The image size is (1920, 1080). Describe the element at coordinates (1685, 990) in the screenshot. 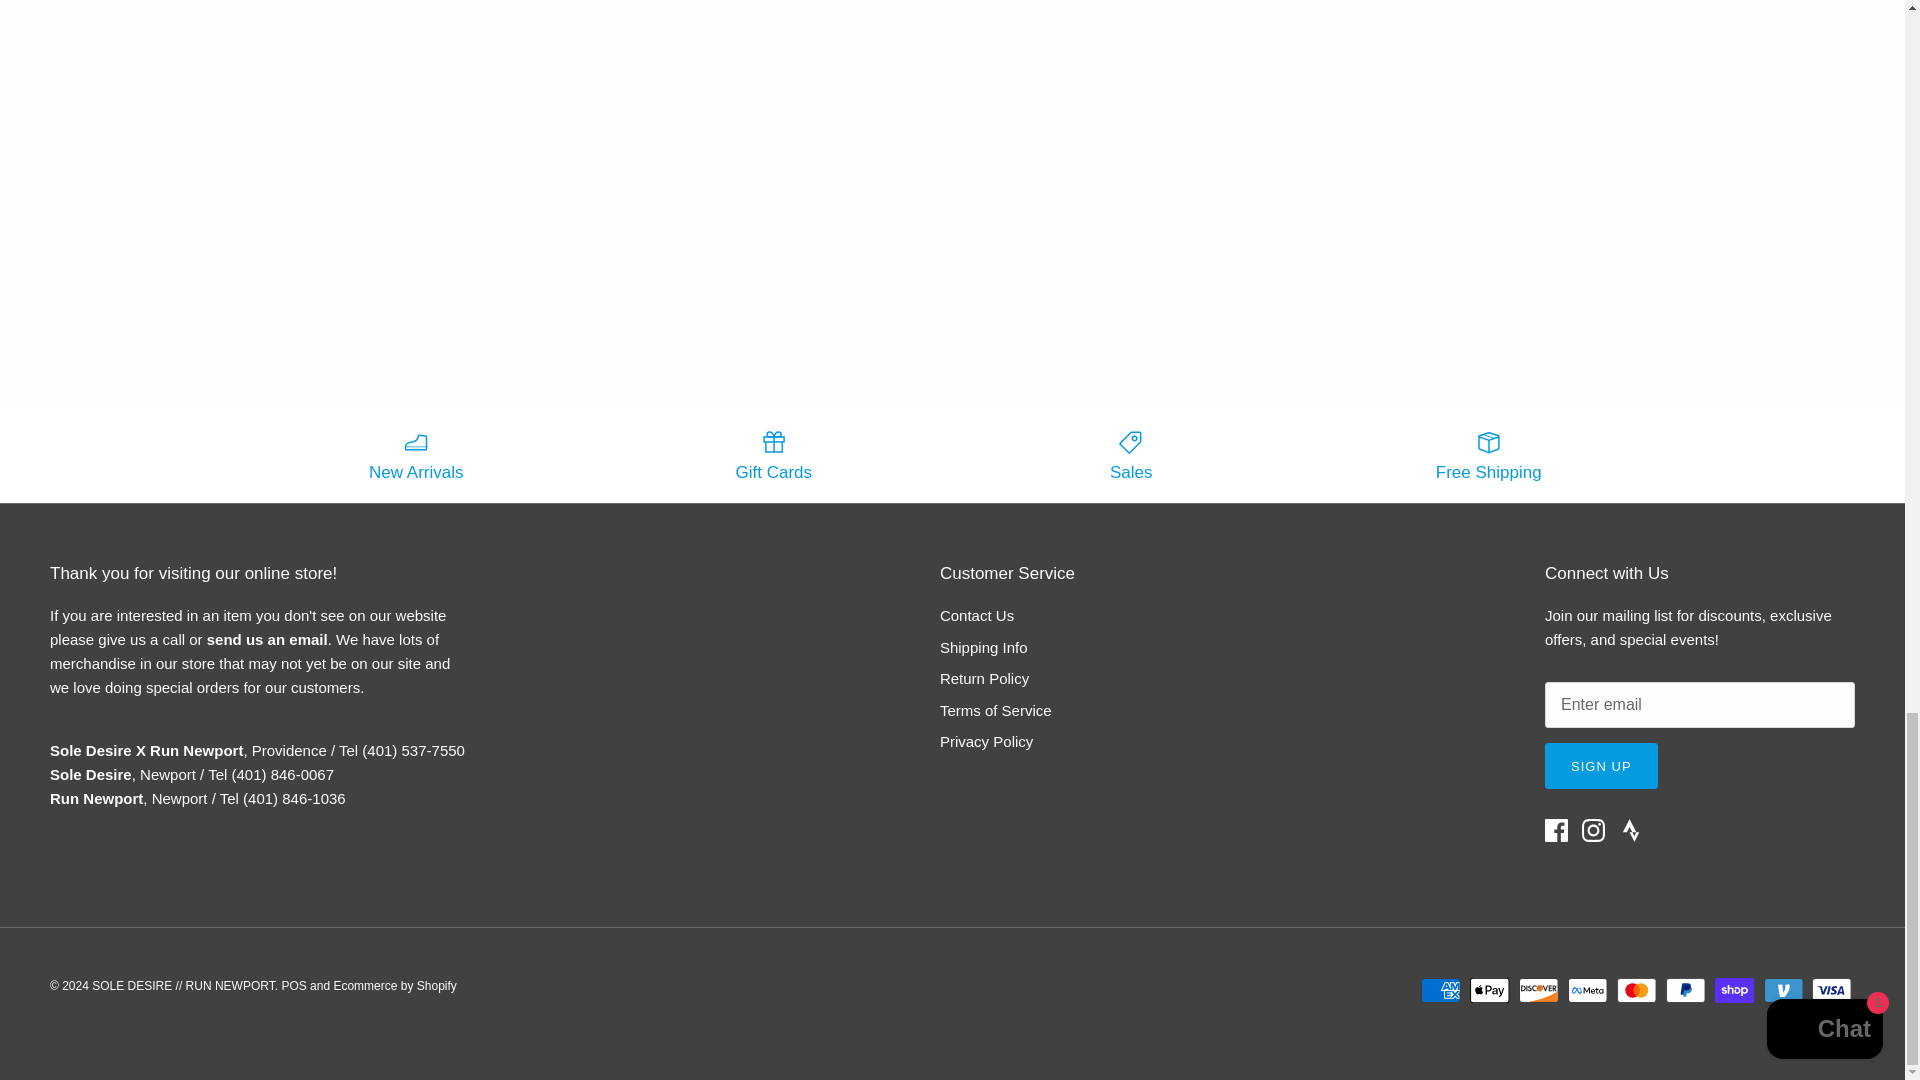

I see `PayPal` at that location.